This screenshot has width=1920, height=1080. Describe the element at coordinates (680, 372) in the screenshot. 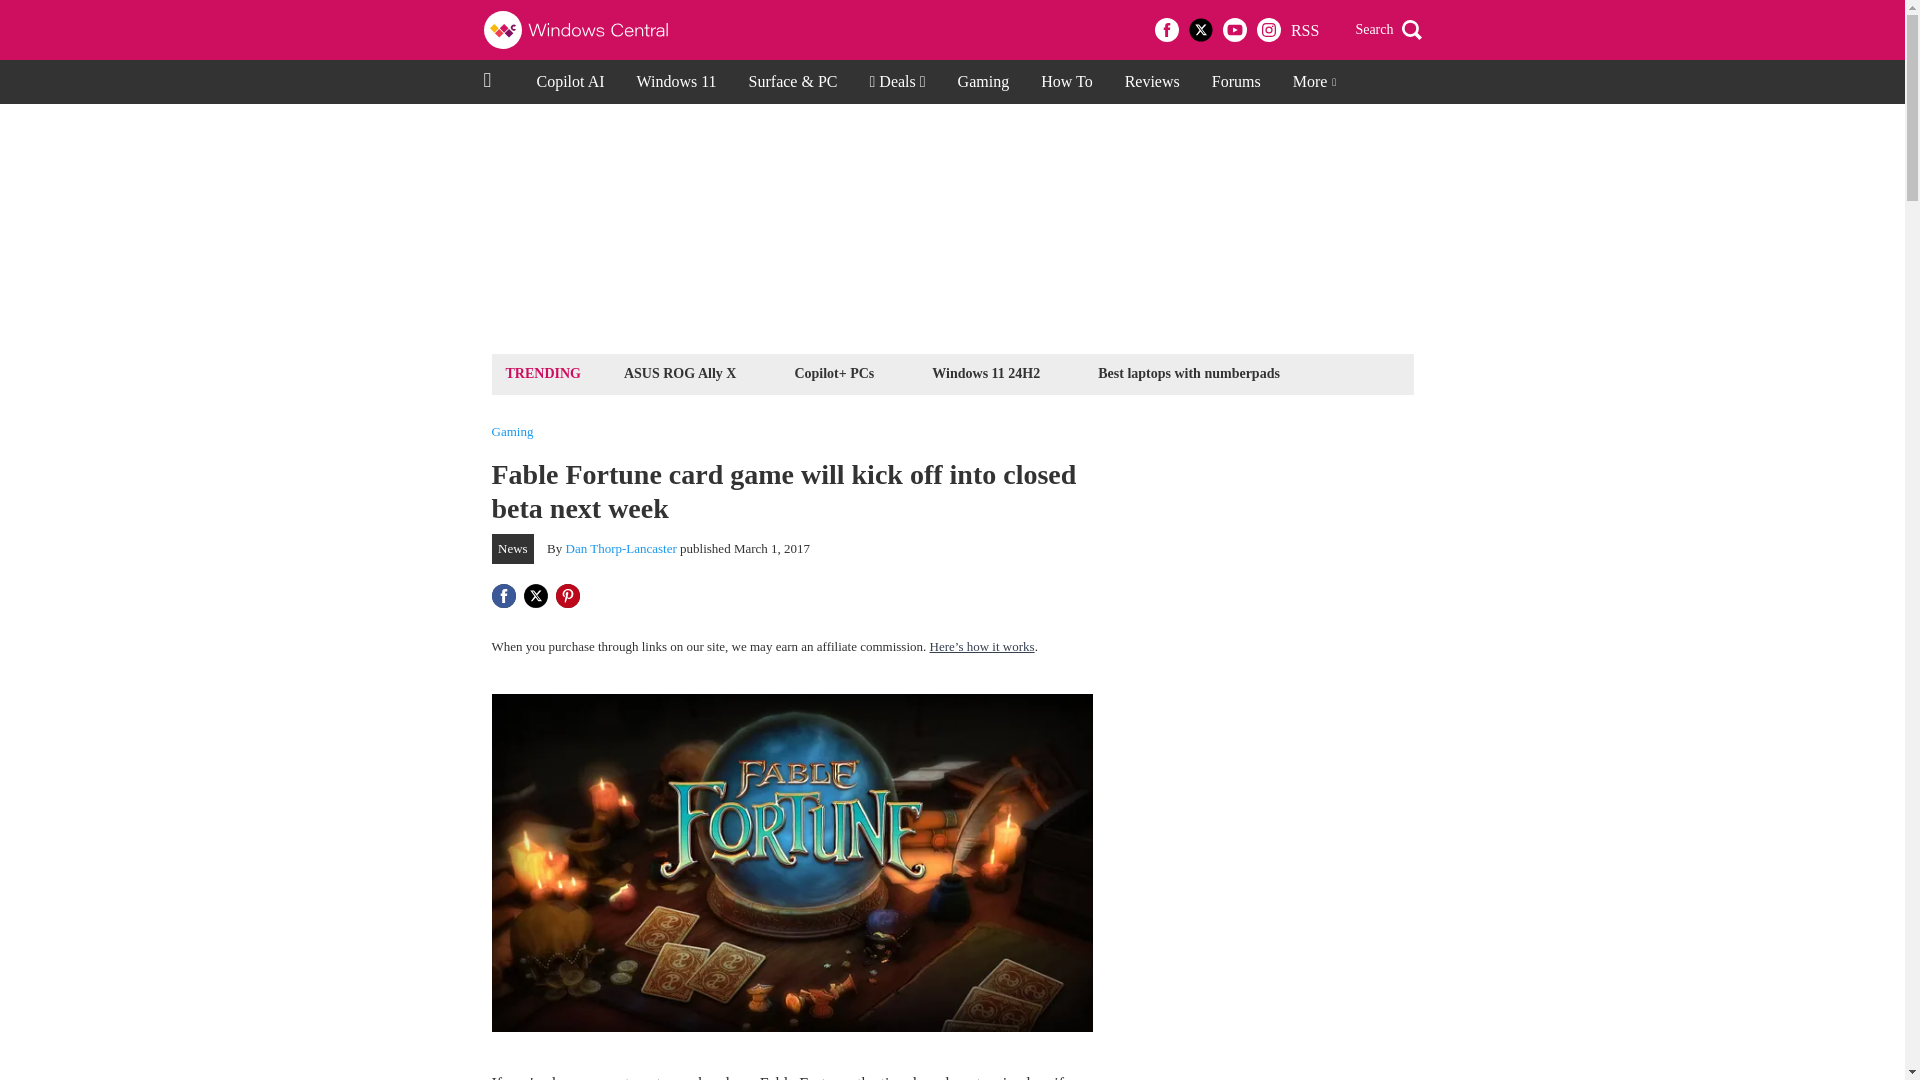

I see `ASUS ROG Ally X` at that location.